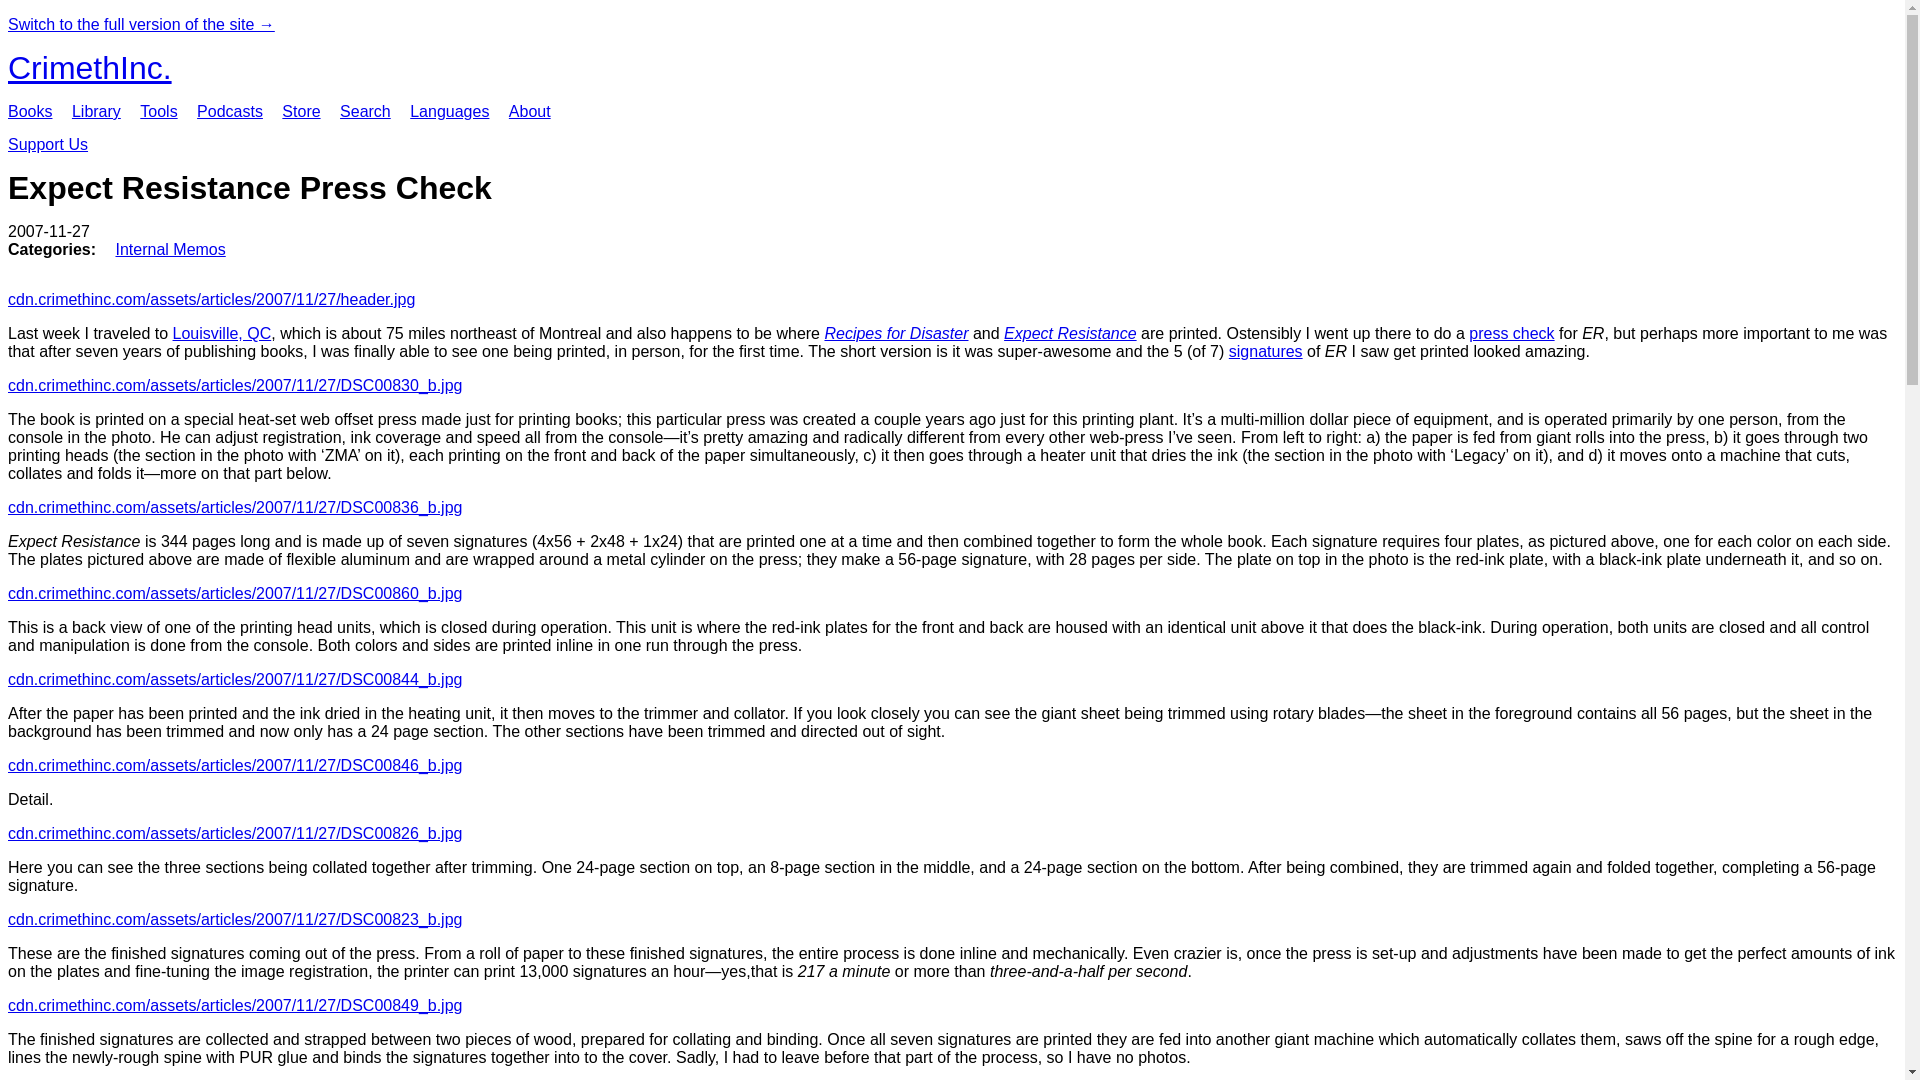 This screenshot has height=1080, width=1920. Describe the element at coordinates (301, 110) in the screenshot. I see `Store` at that location.